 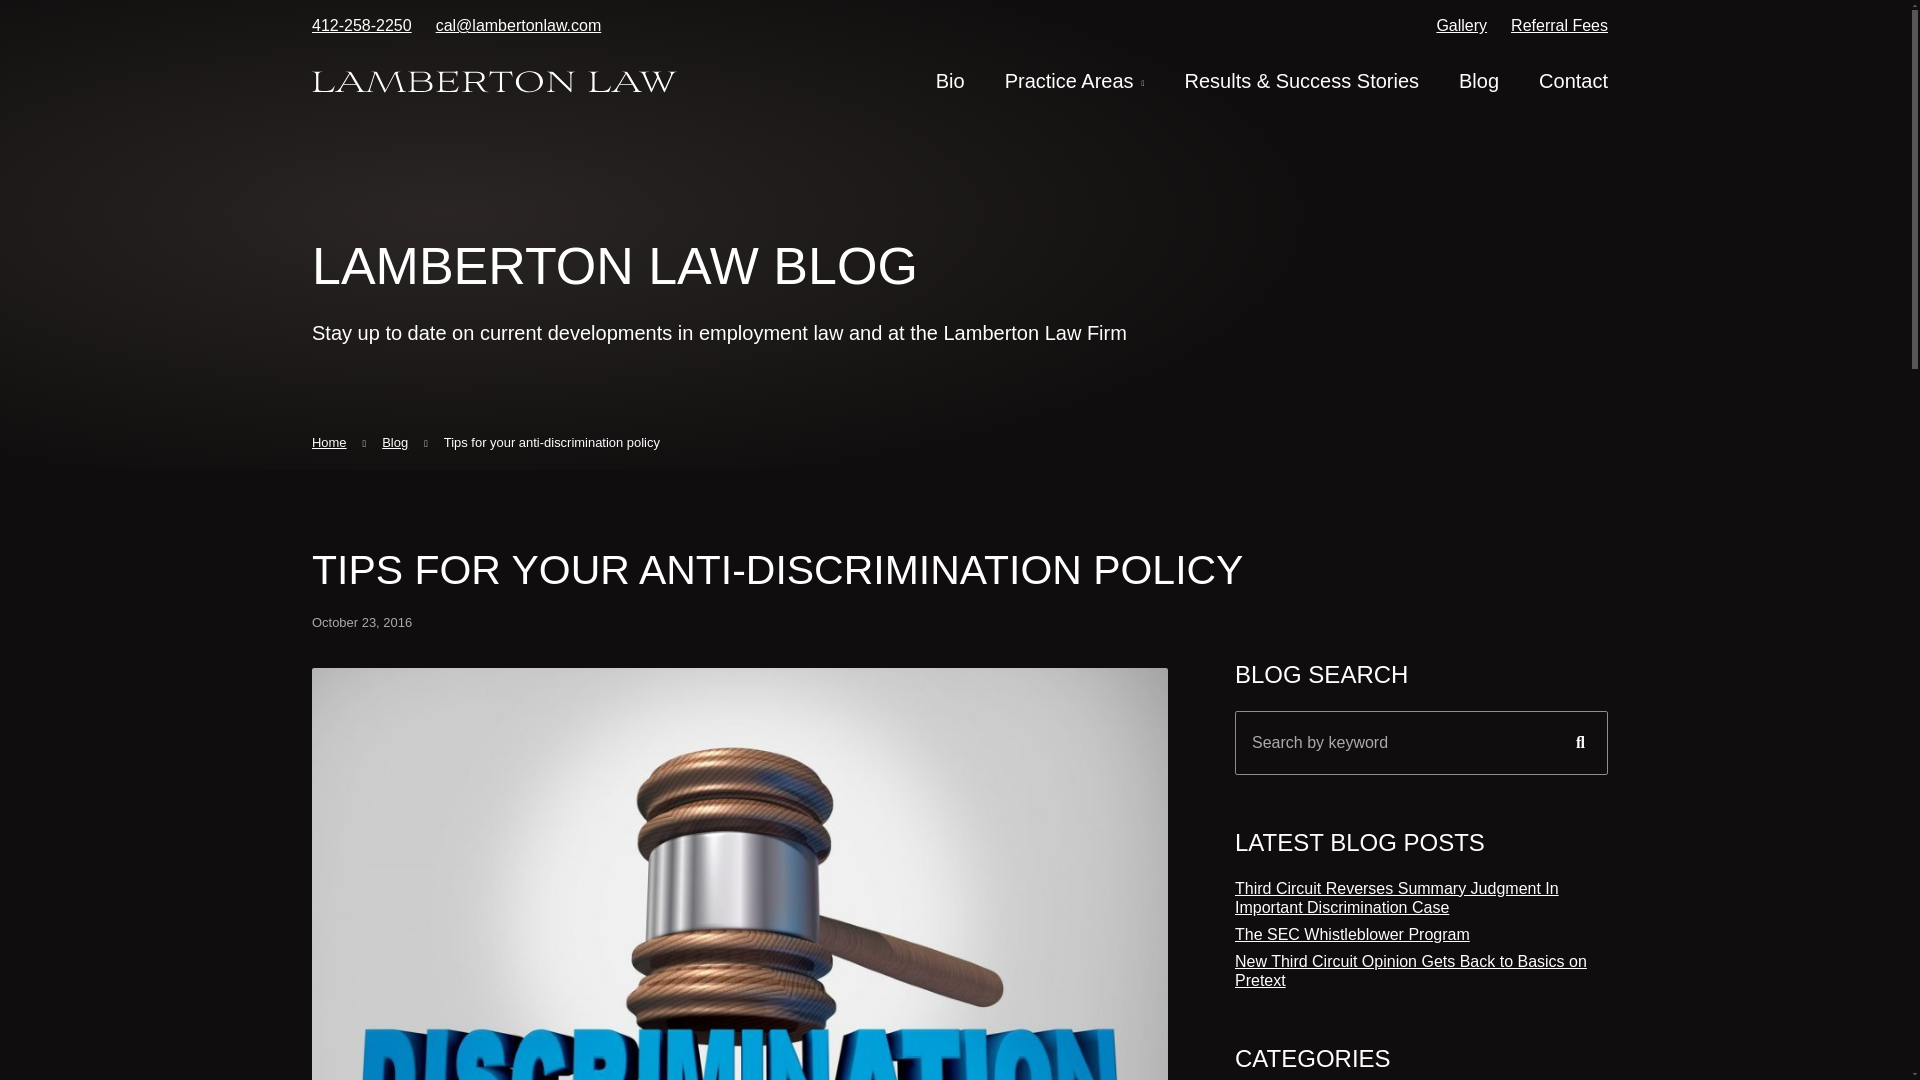 I want to click on Blog, so click(x=1479, y=80).